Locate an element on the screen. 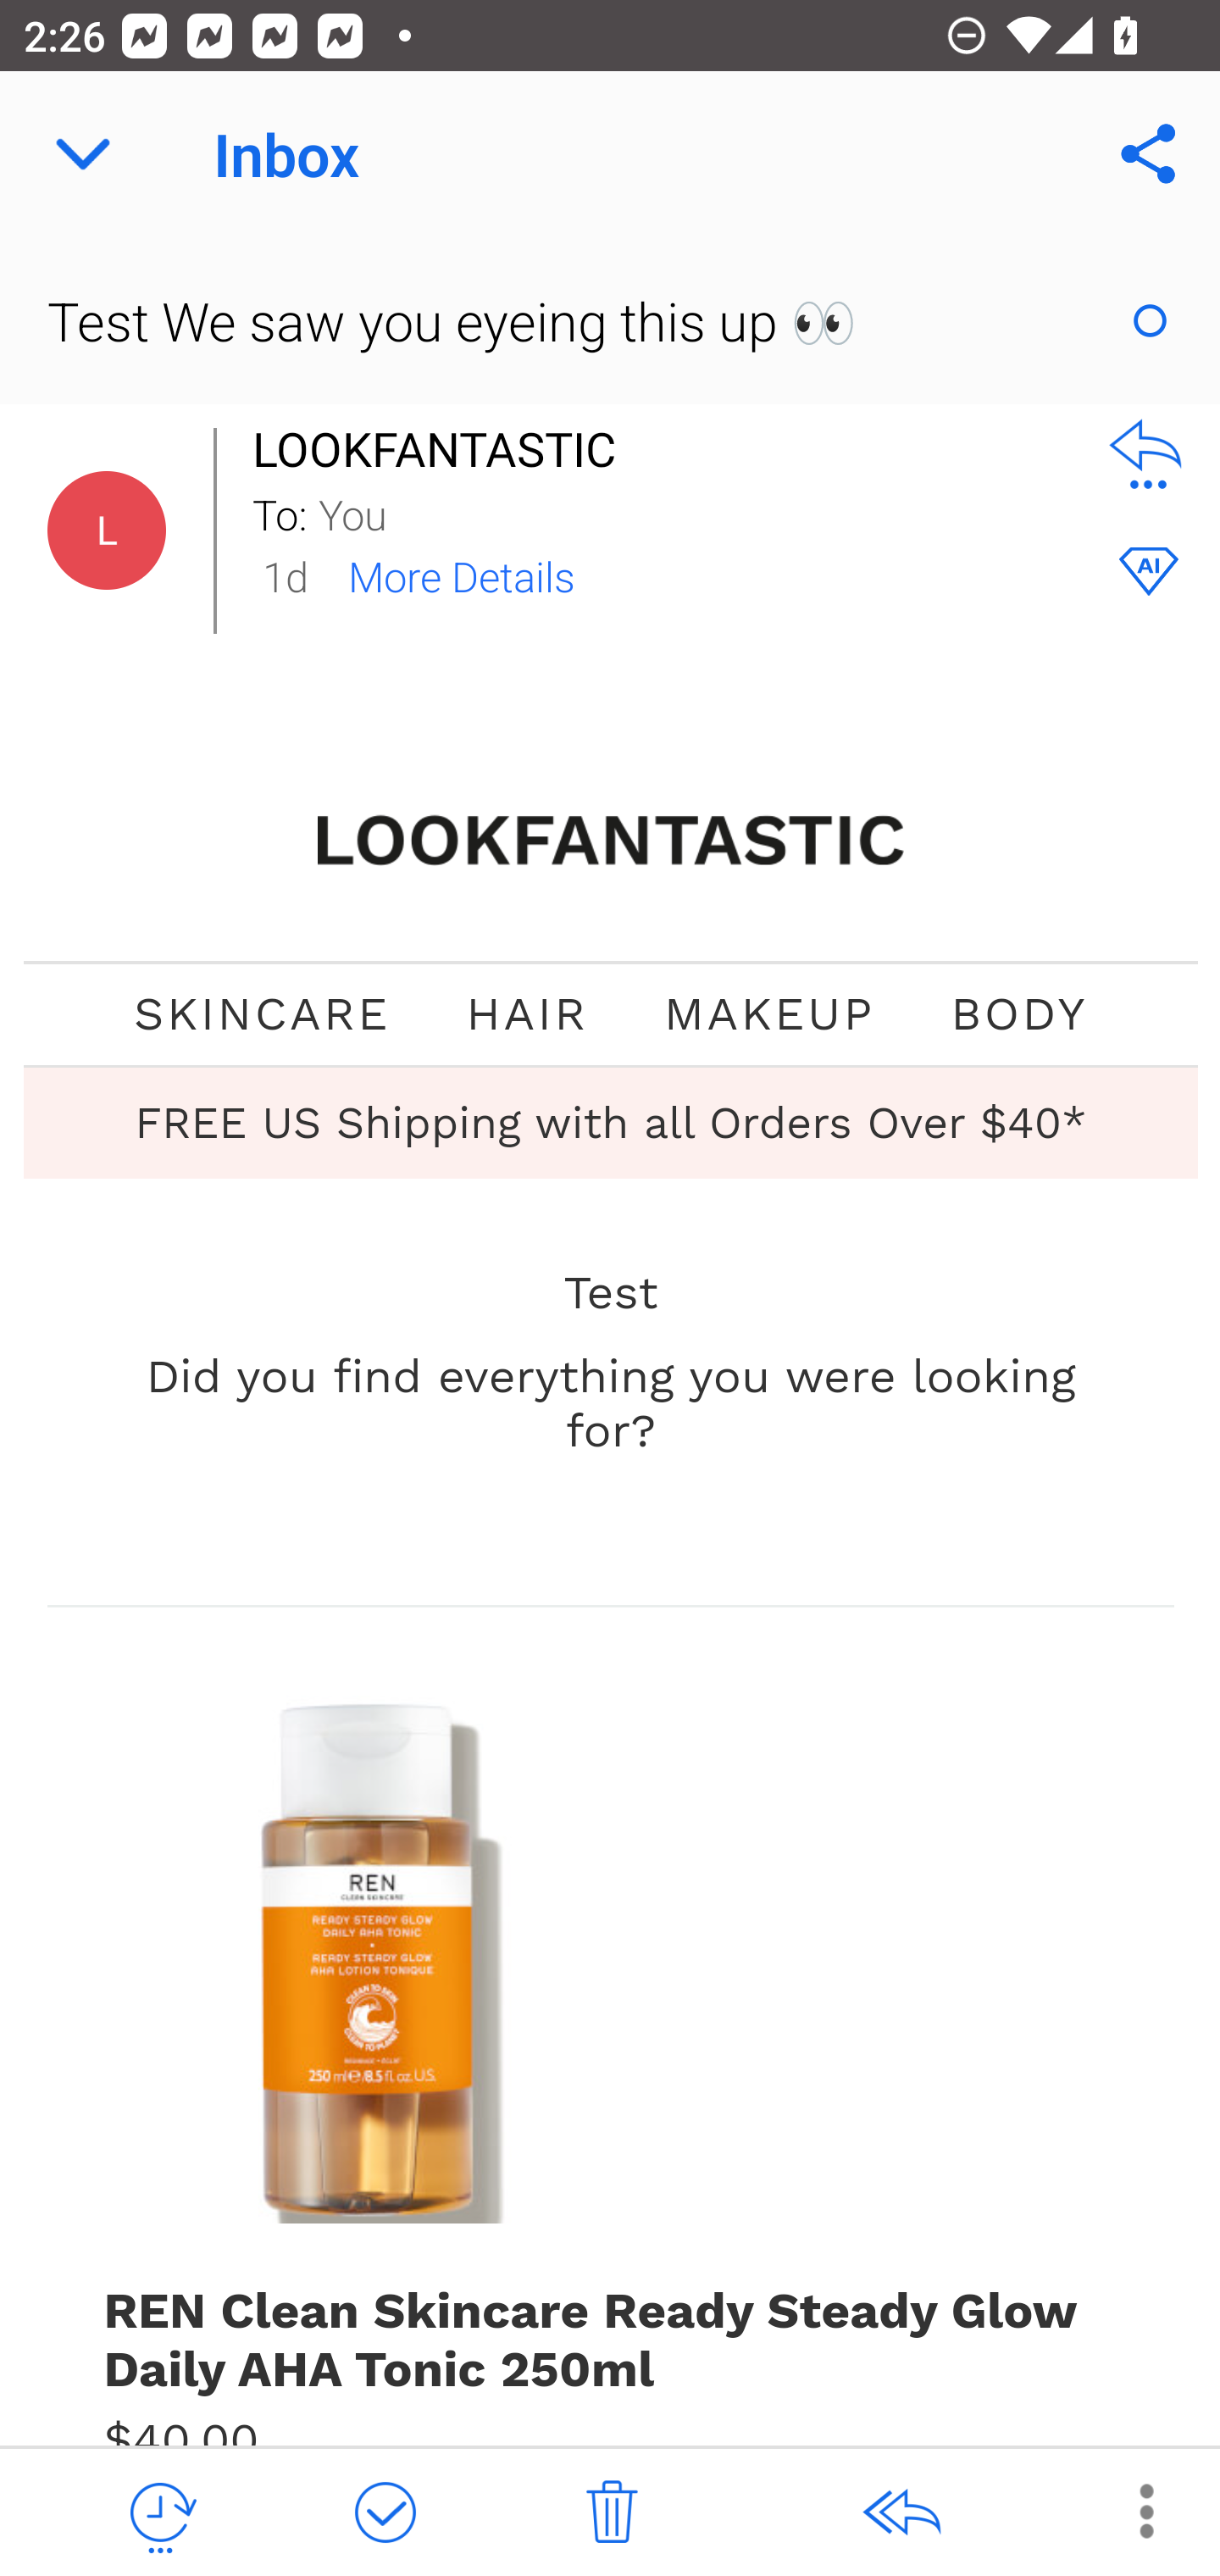 This screenshot has width=1220, height=2576. More Options is located at coordinates (1129, 2510).